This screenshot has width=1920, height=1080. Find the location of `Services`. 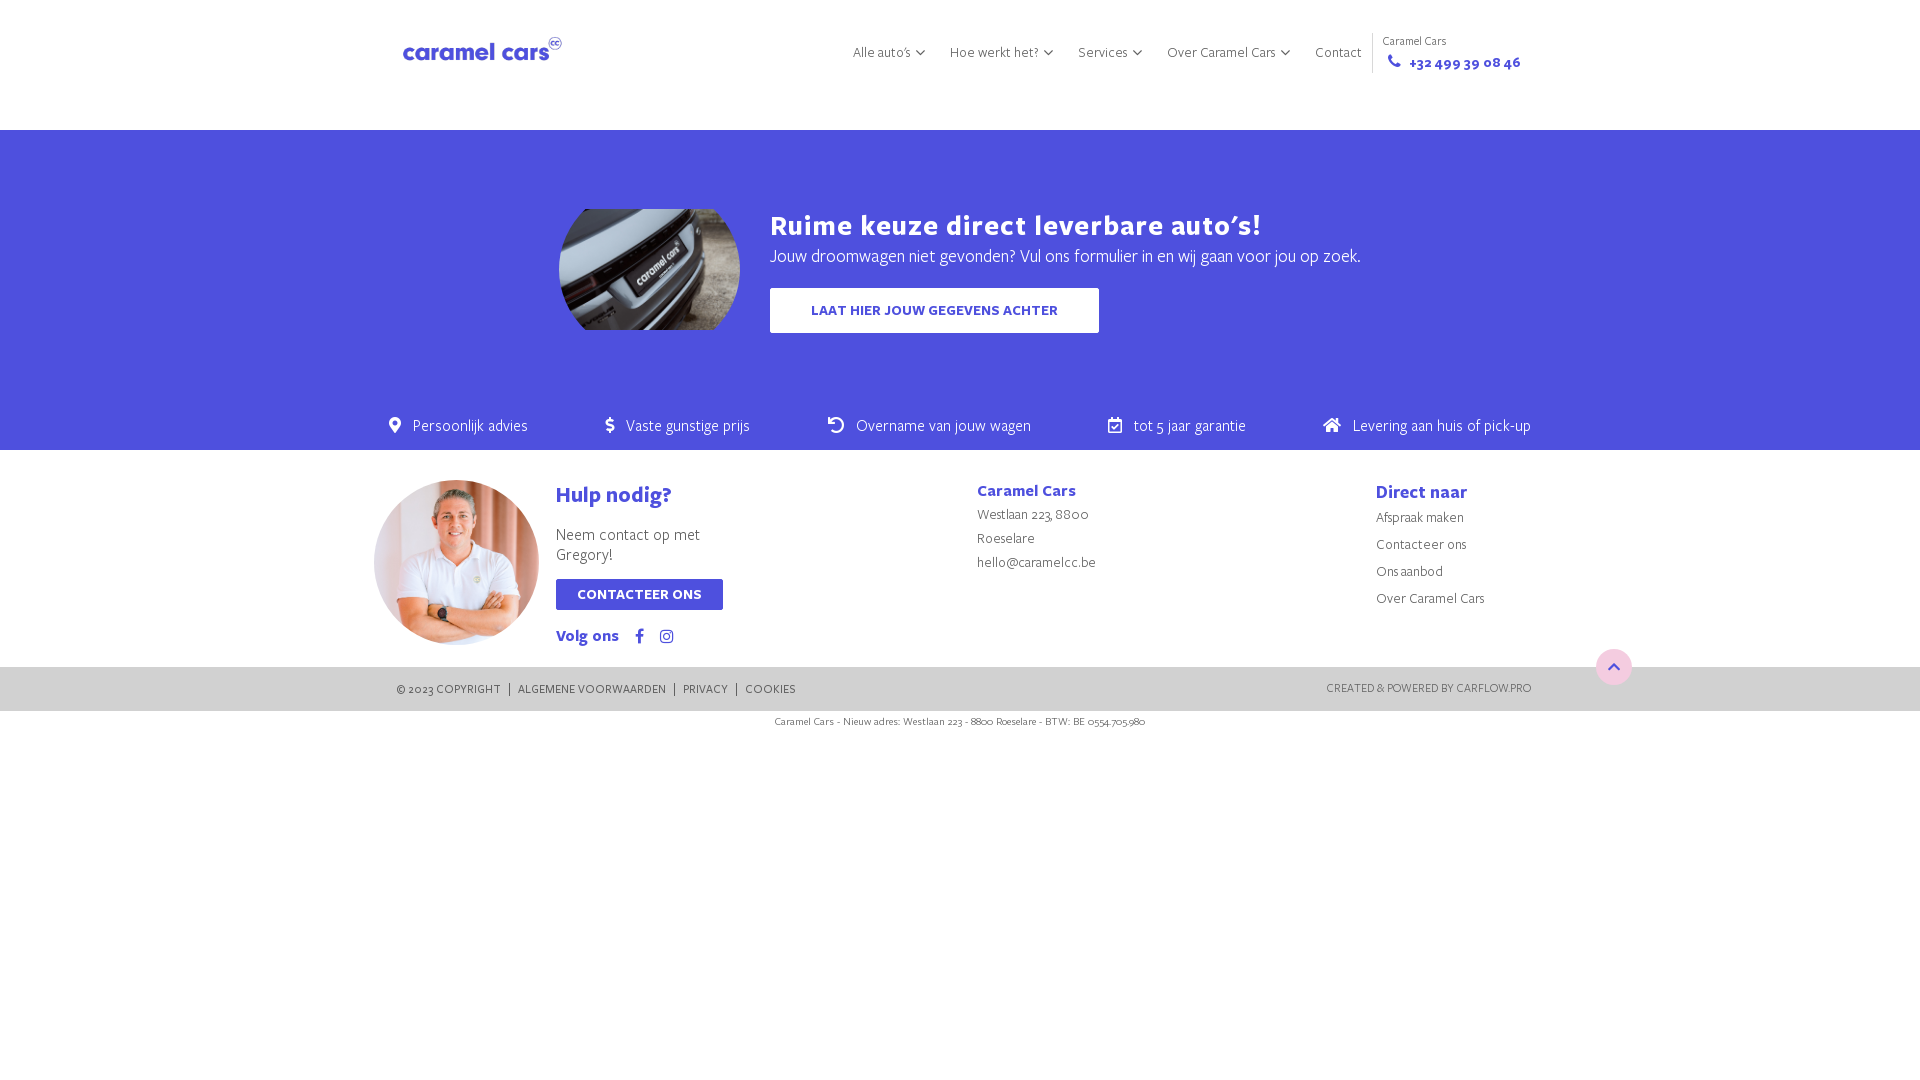

Services is located at coordinates (1112, 52).